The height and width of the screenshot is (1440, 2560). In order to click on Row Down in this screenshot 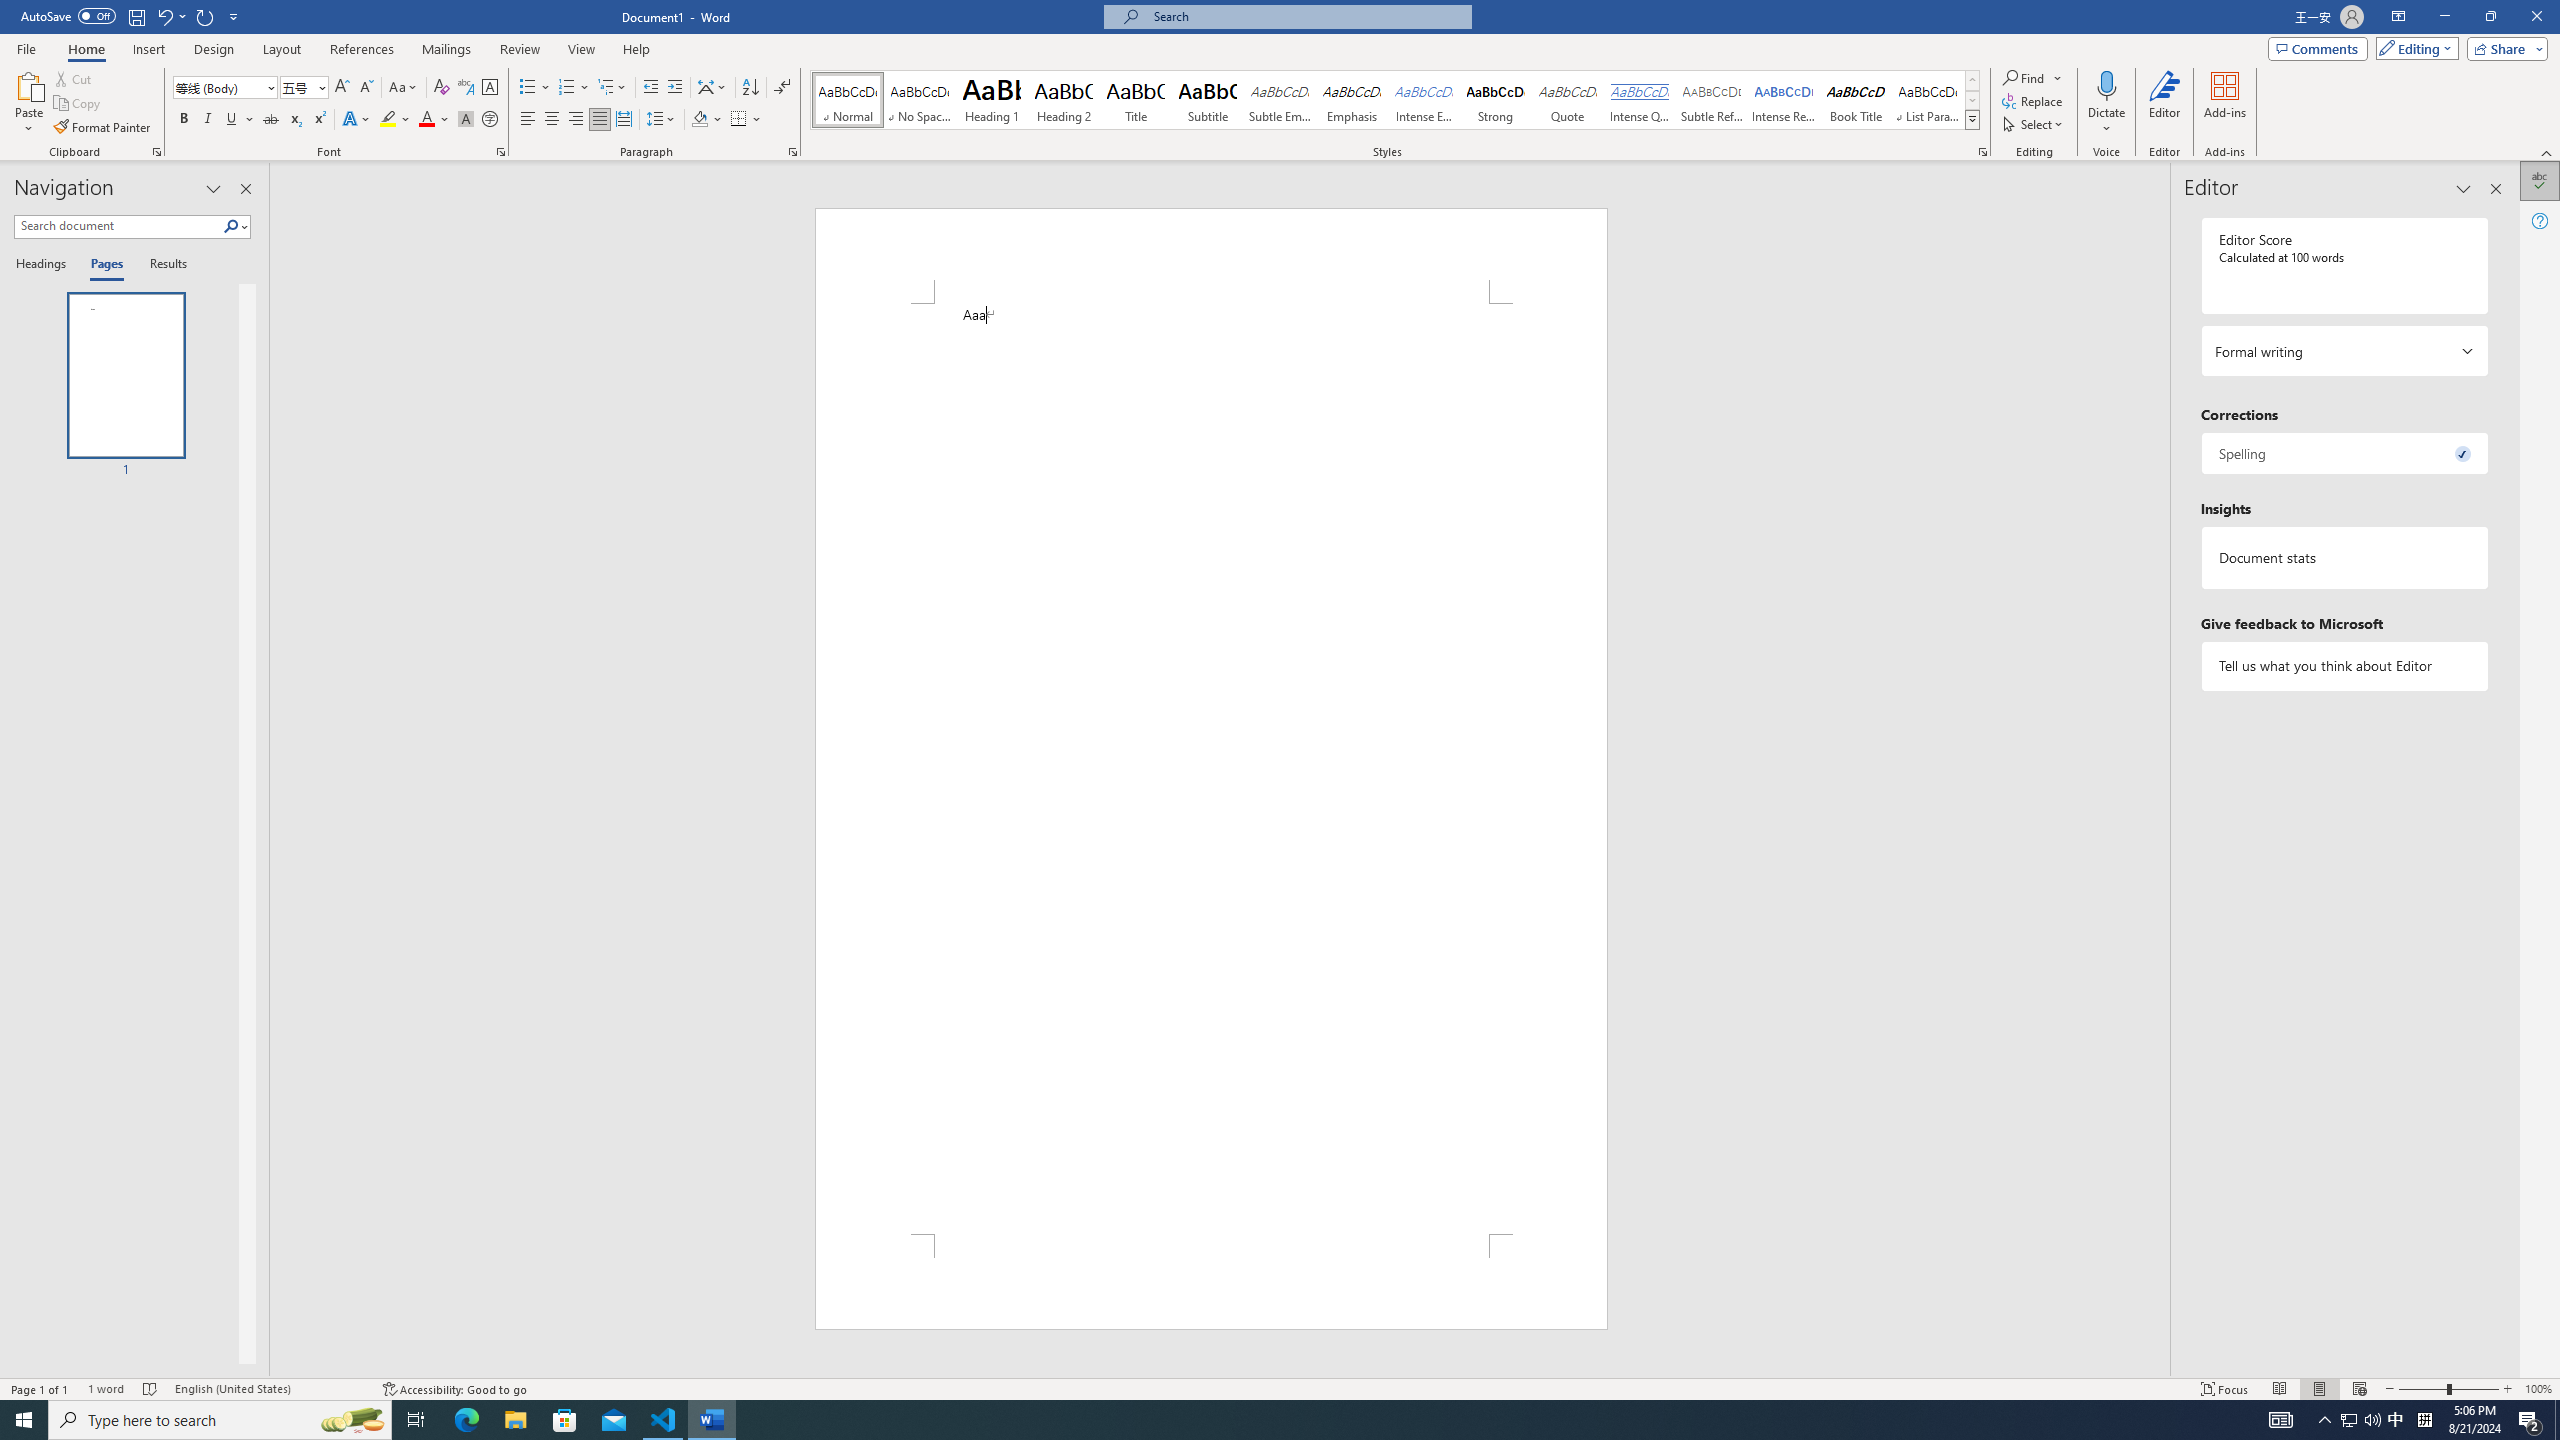, I will do `click(1972, 100)`.